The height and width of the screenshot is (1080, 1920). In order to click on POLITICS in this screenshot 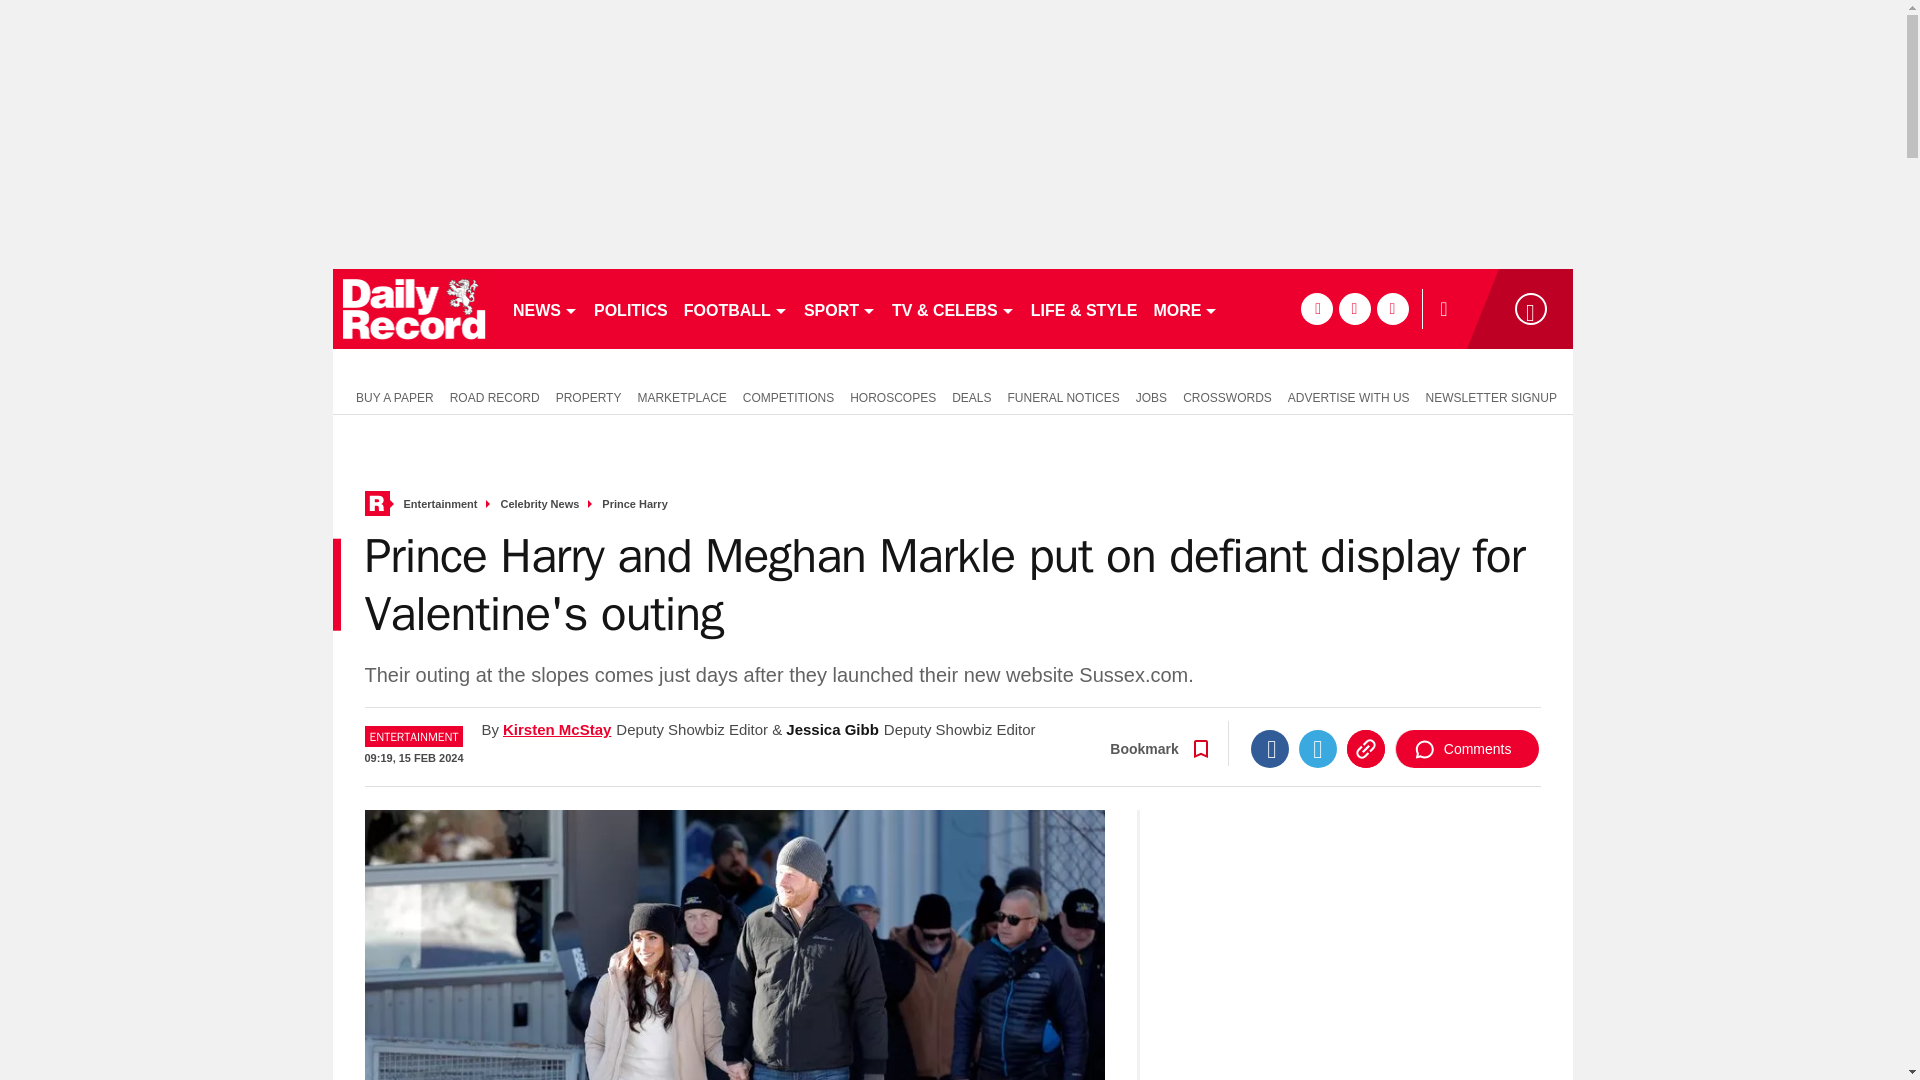, I will do `click(630, 308)`.